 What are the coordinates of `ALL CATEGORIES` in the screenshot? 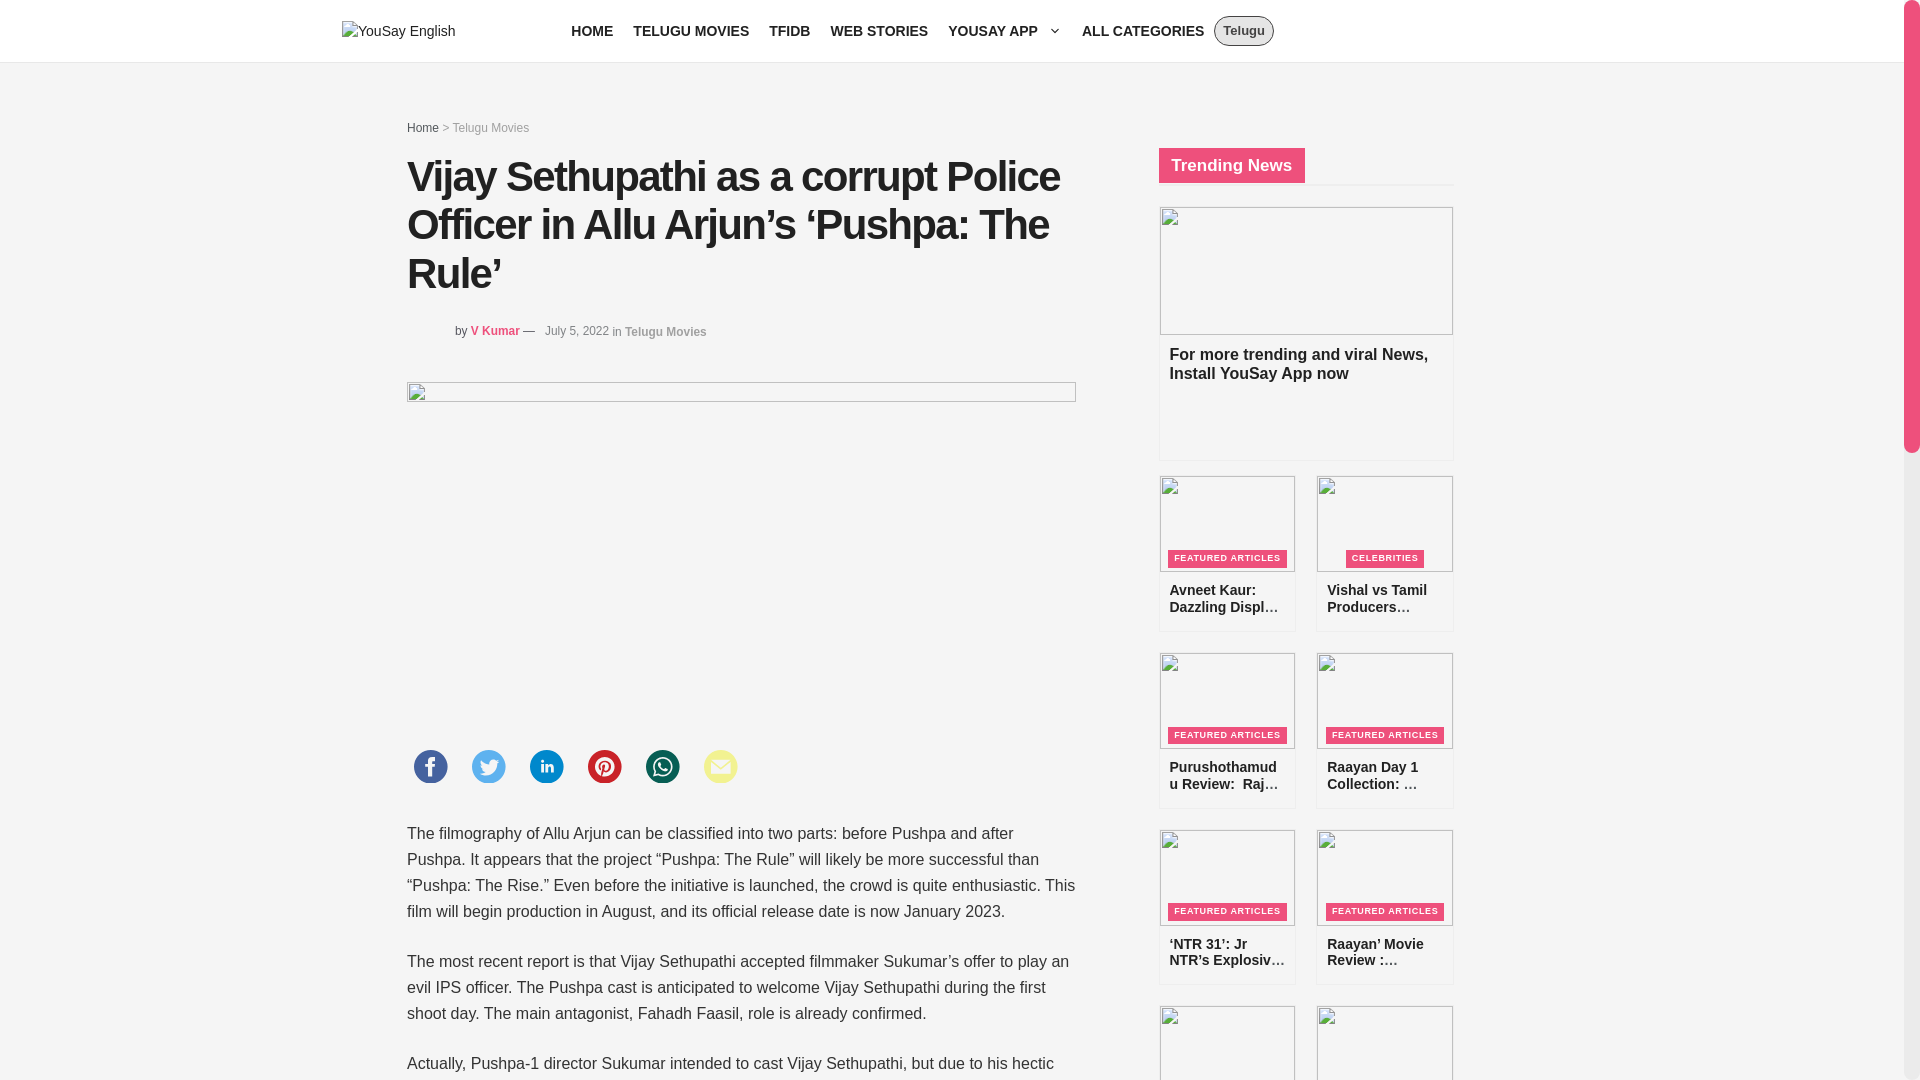 It's located at (1004, 30).